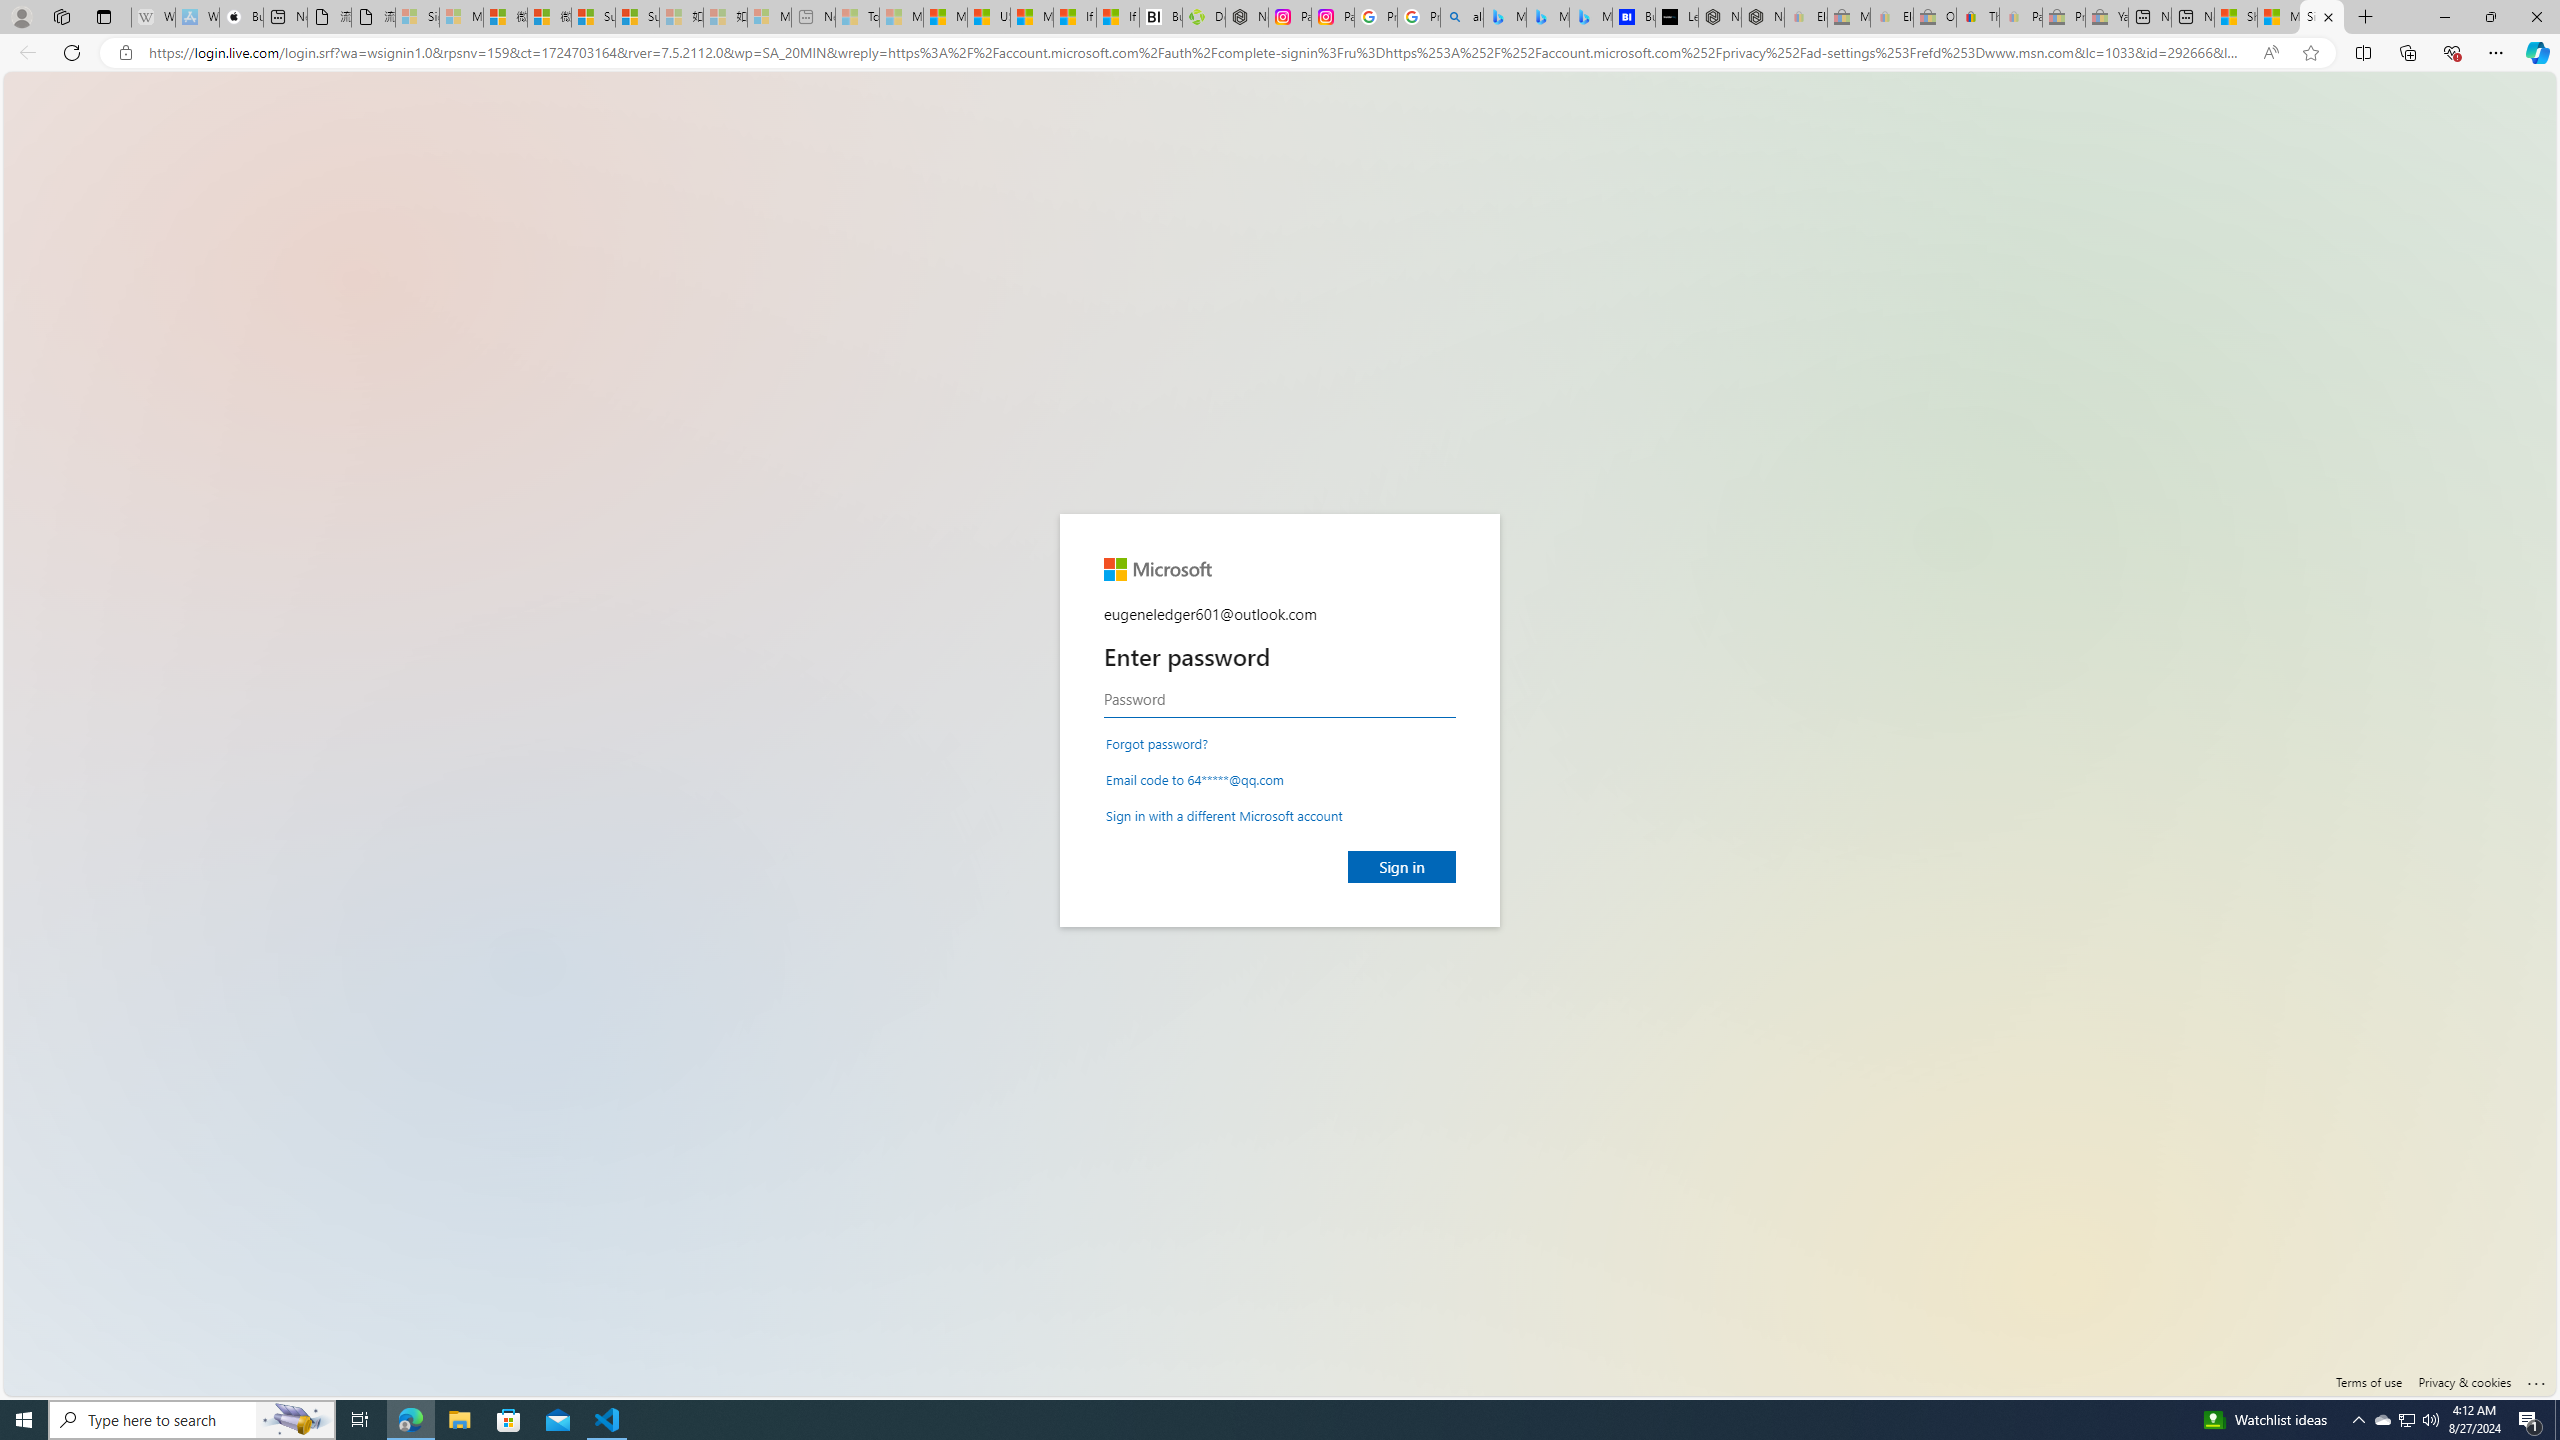  I want to click on Buy iPad - Apple, so click(240, 17).